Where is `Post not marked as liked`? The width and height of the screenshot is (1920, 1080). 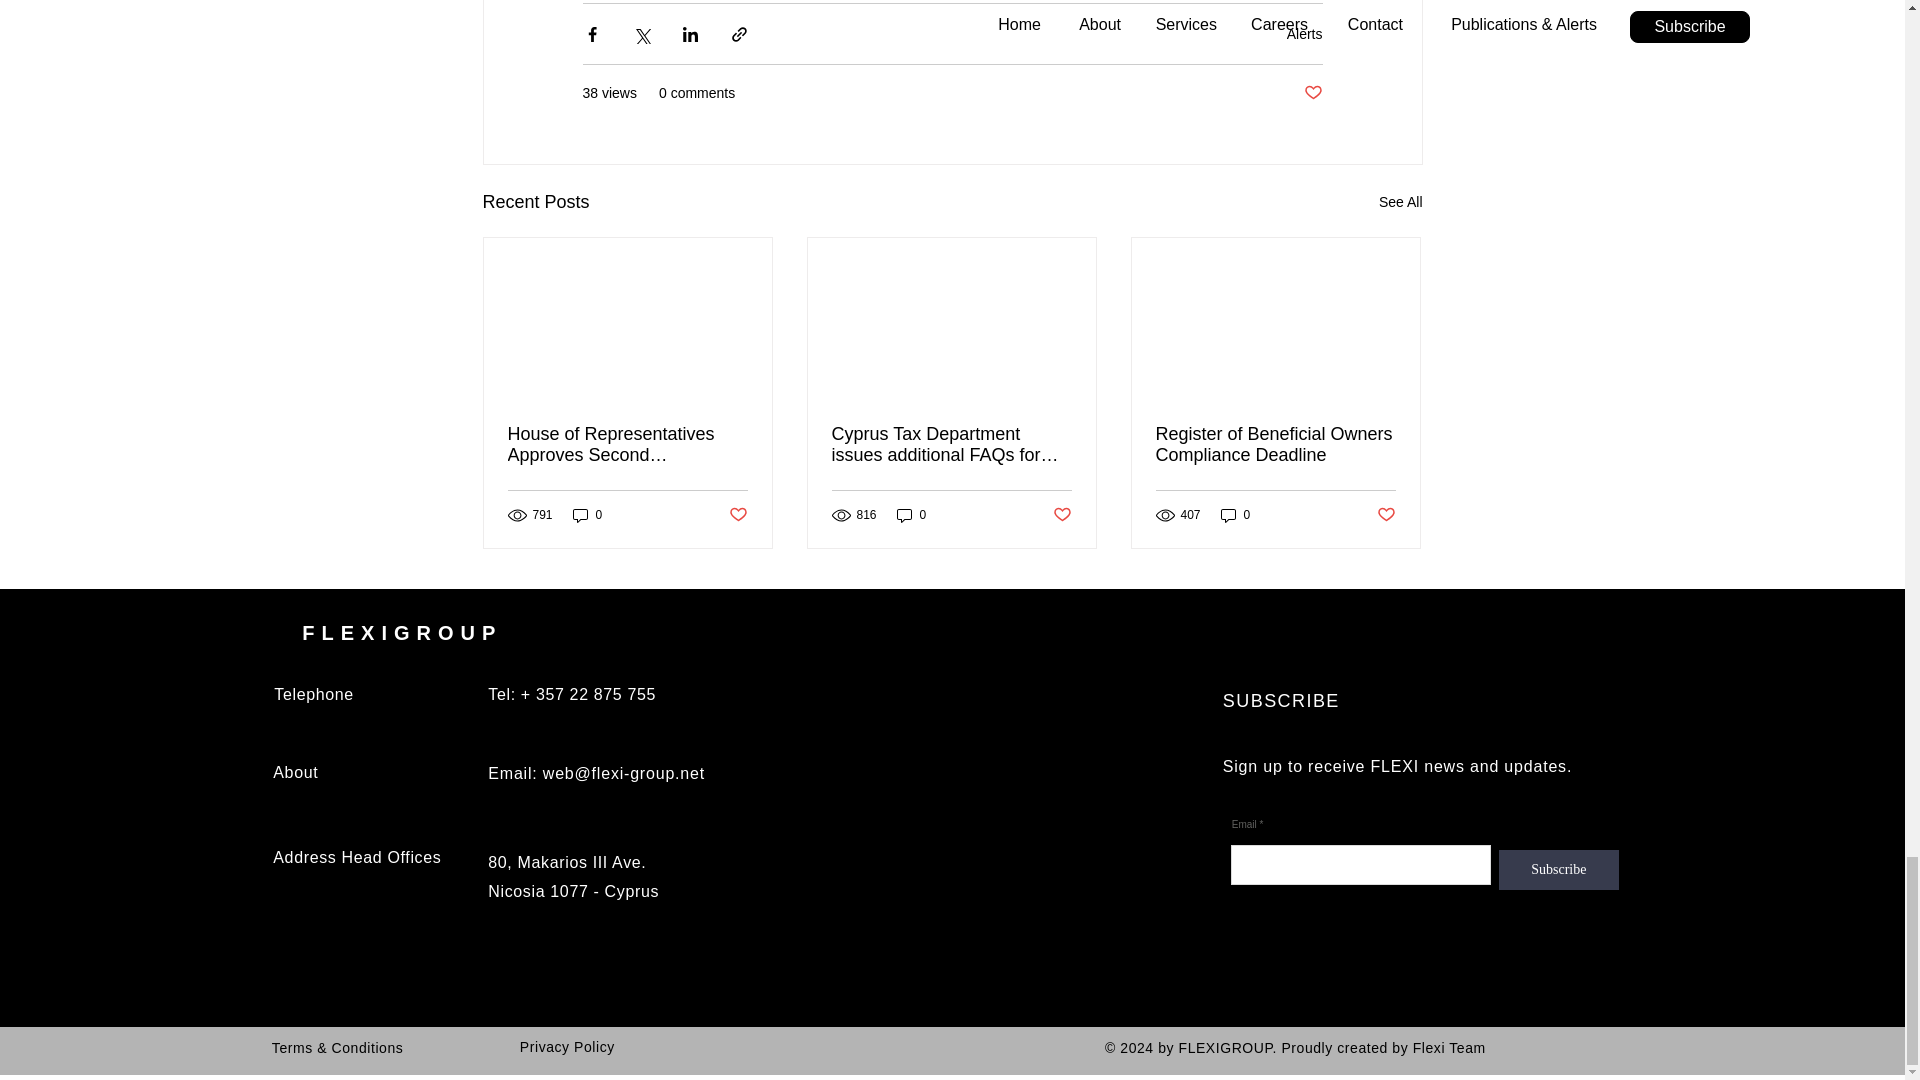
Post not marked as liked is located at coordinates (1386, 515).